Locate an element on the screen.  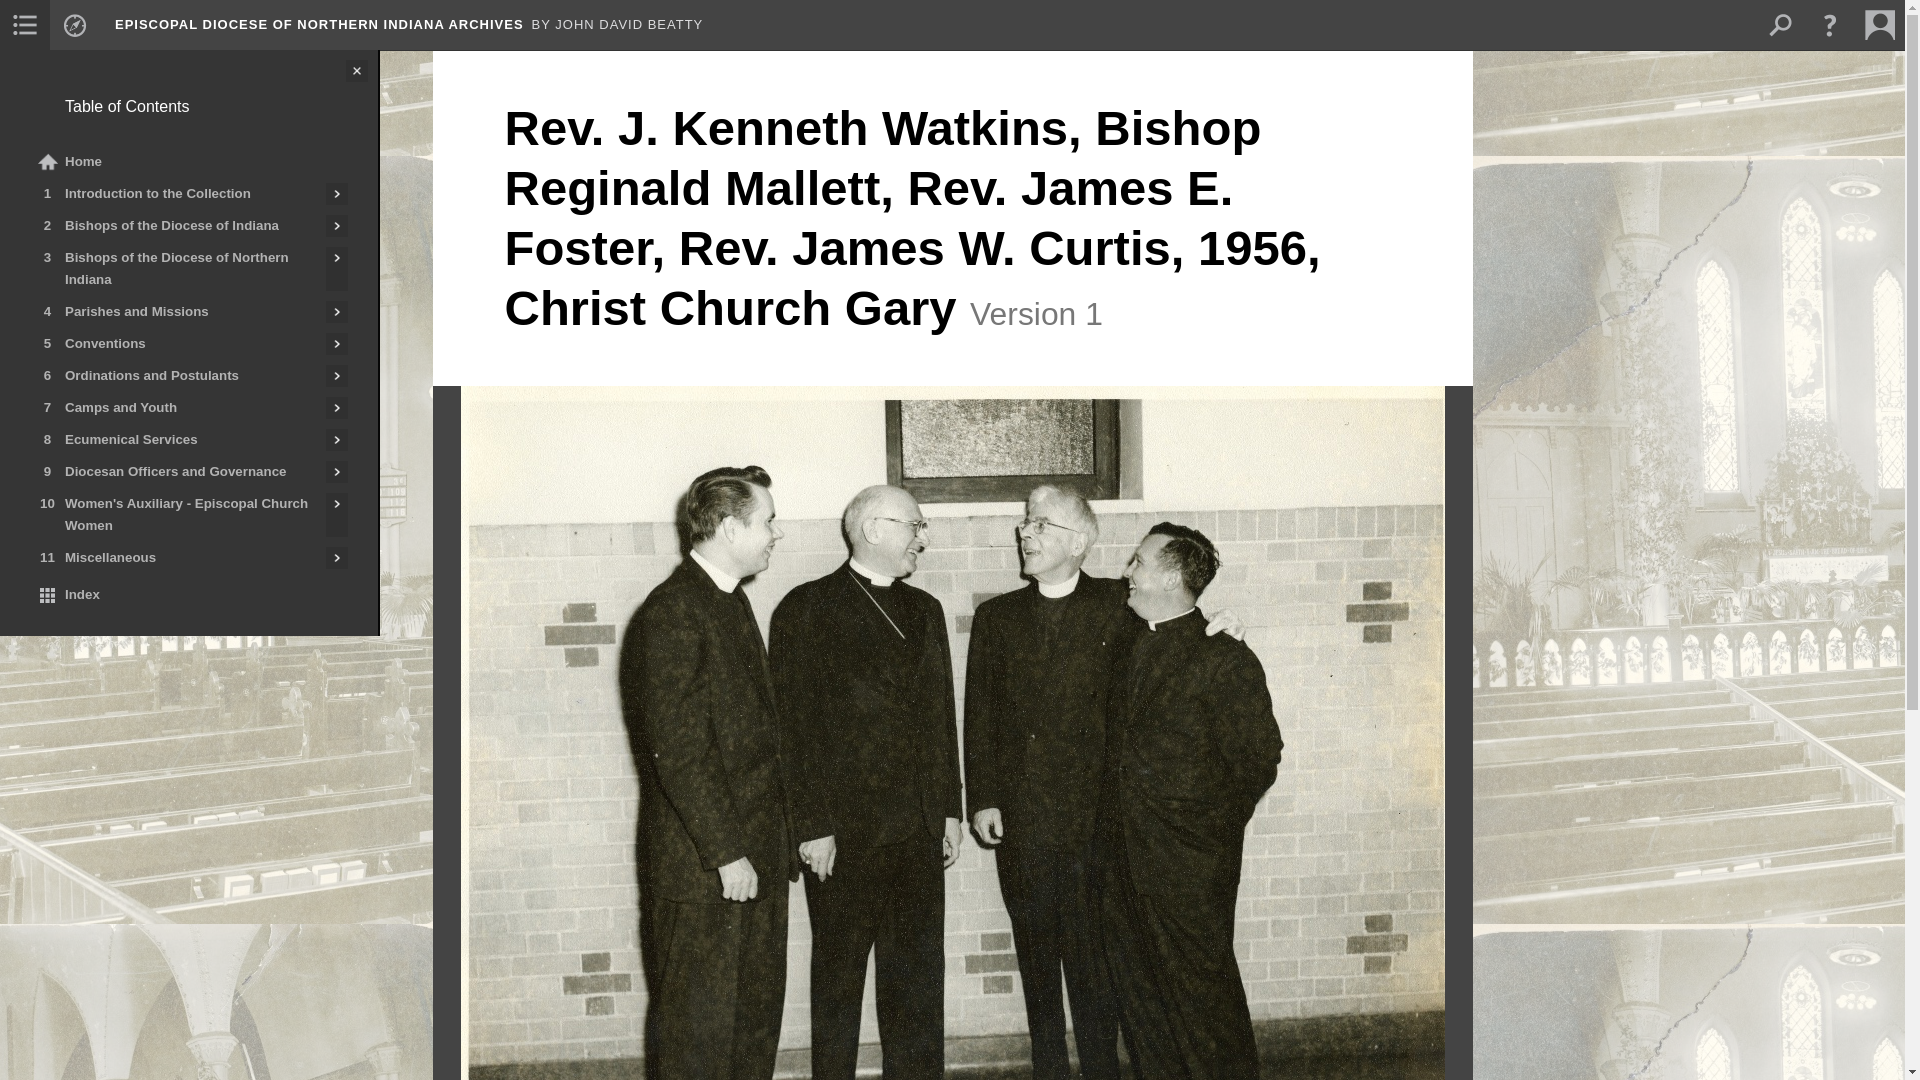
Explore Ordinations and Postulants is located at coordinates (336, 376).